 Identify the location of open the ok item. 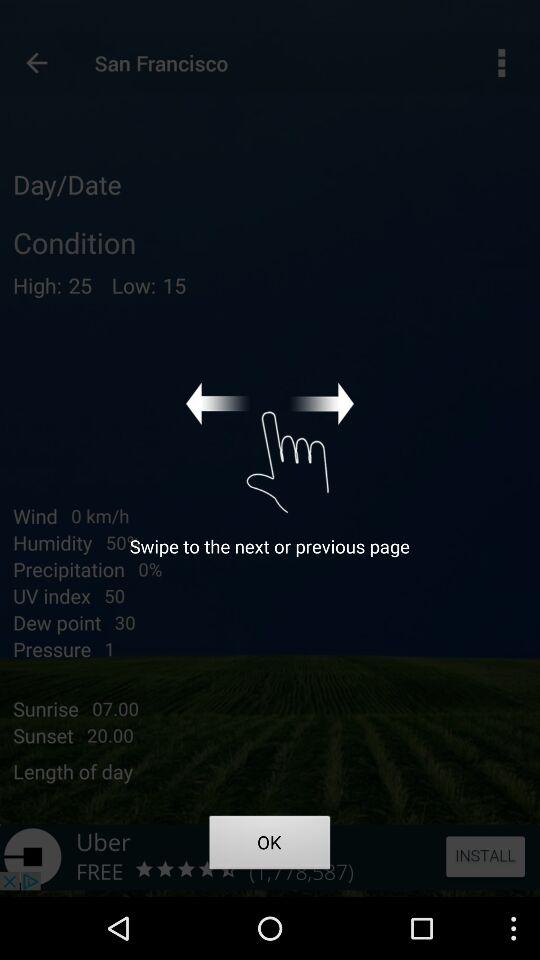
(270, 846).